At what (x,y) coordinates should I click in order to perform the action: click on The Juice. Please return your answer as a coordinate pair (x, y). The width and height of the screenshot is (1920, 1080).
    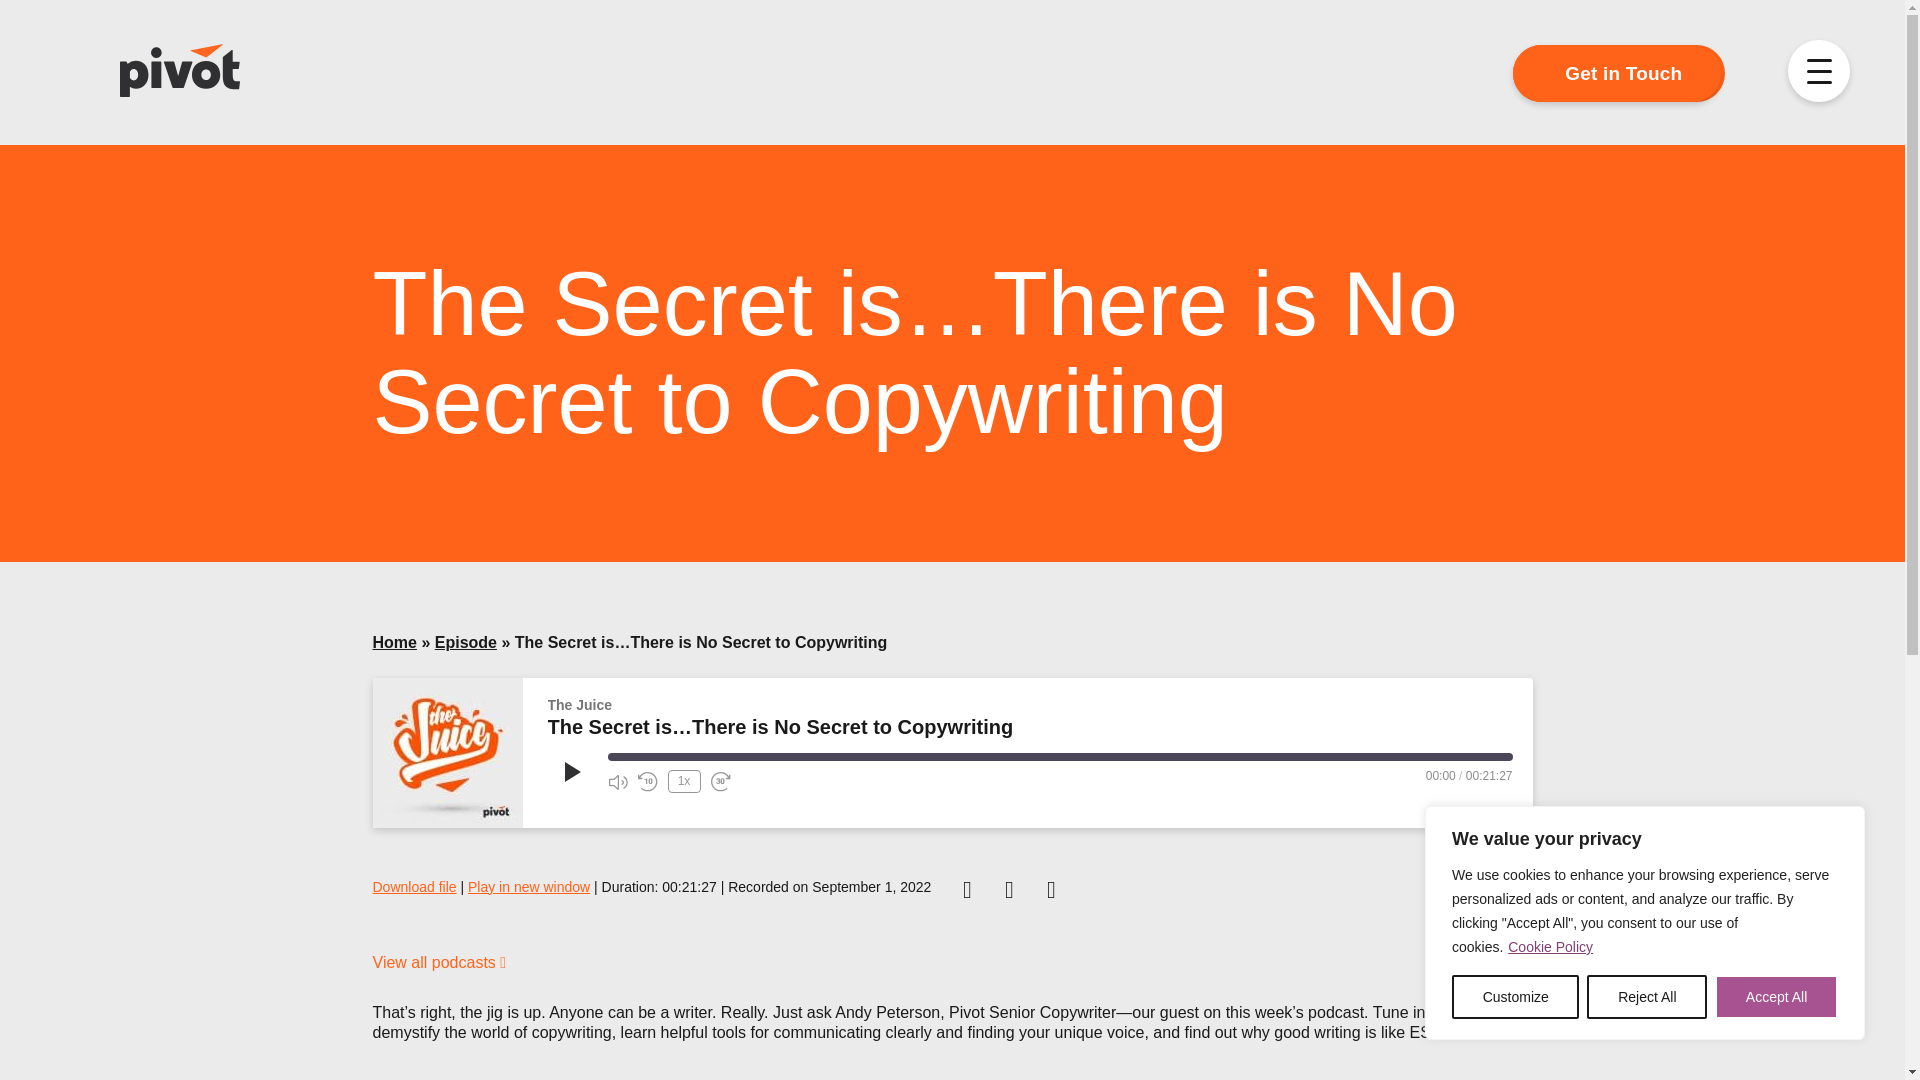
    Looking at the image, I should click on (447, 753).